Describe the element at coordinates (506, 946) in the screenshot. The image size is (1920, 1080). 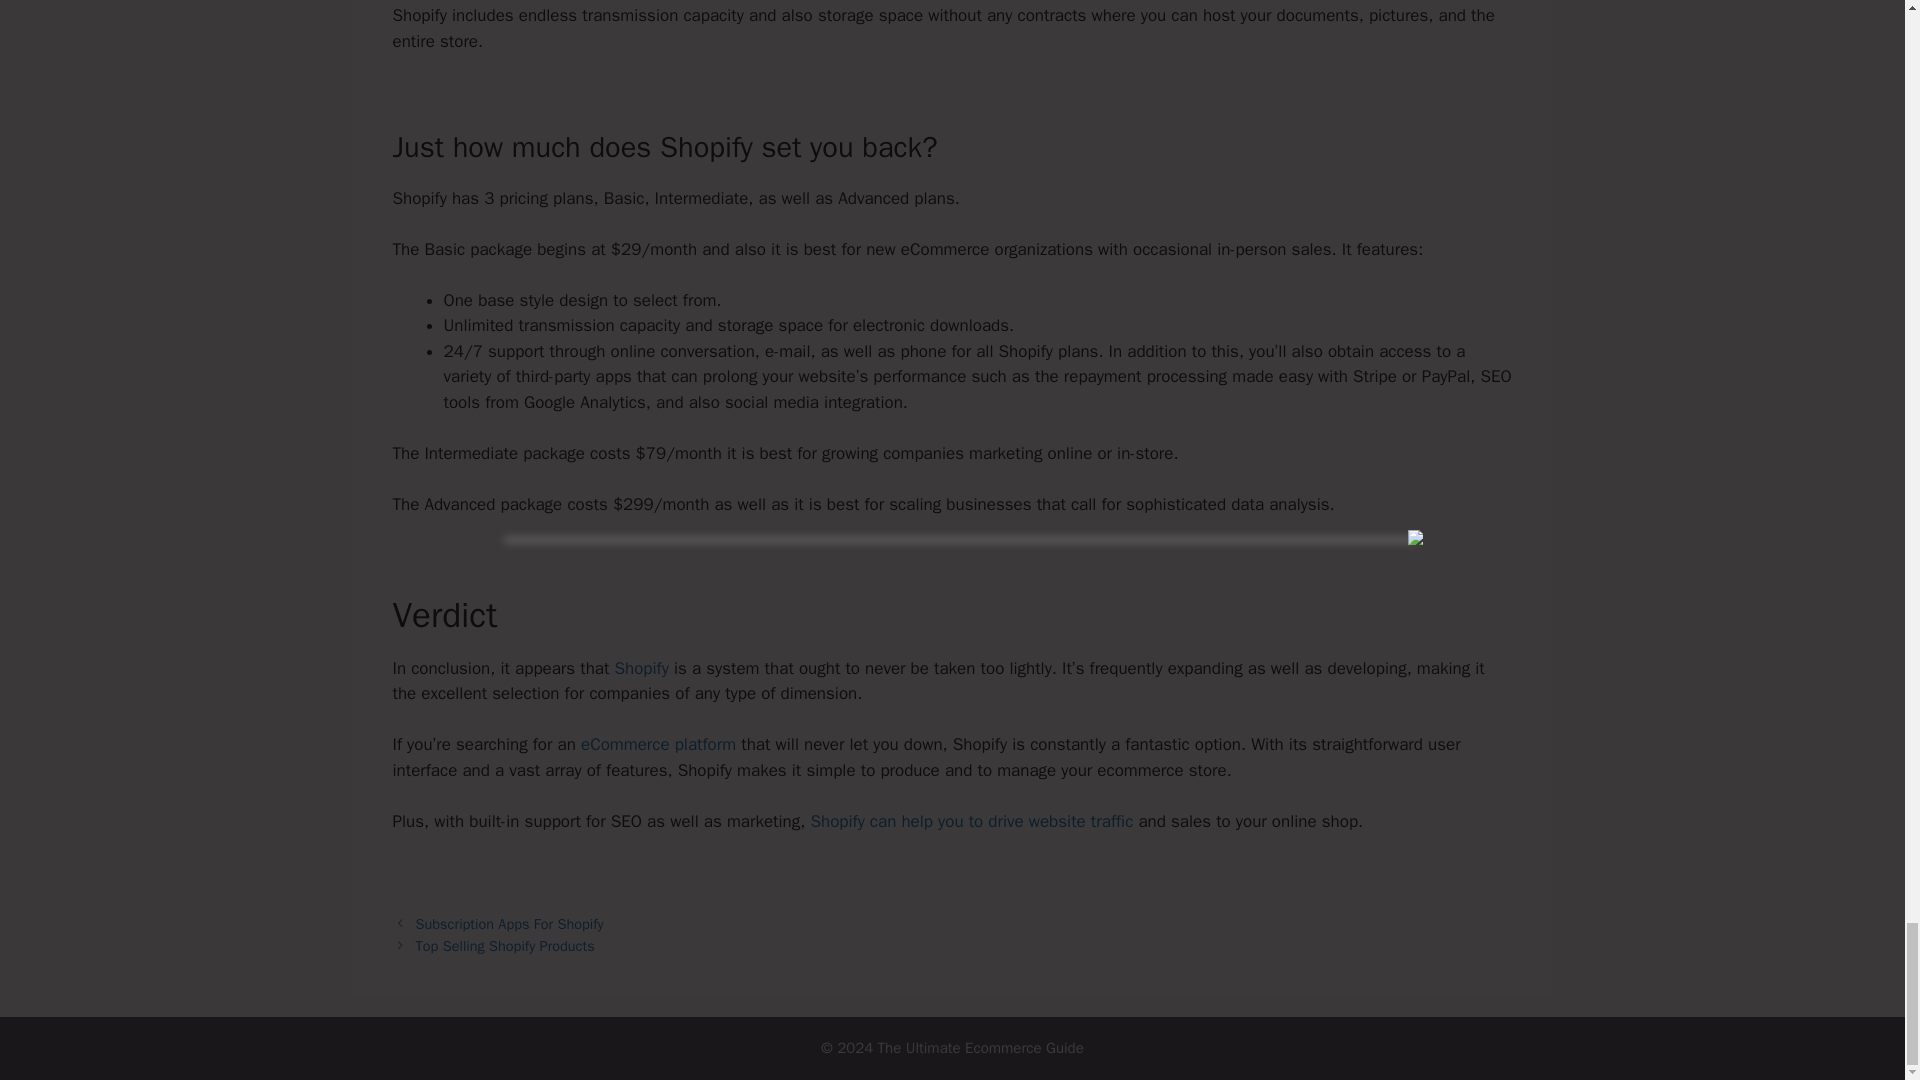
I see `Top Selling Shopify Products` at that location.